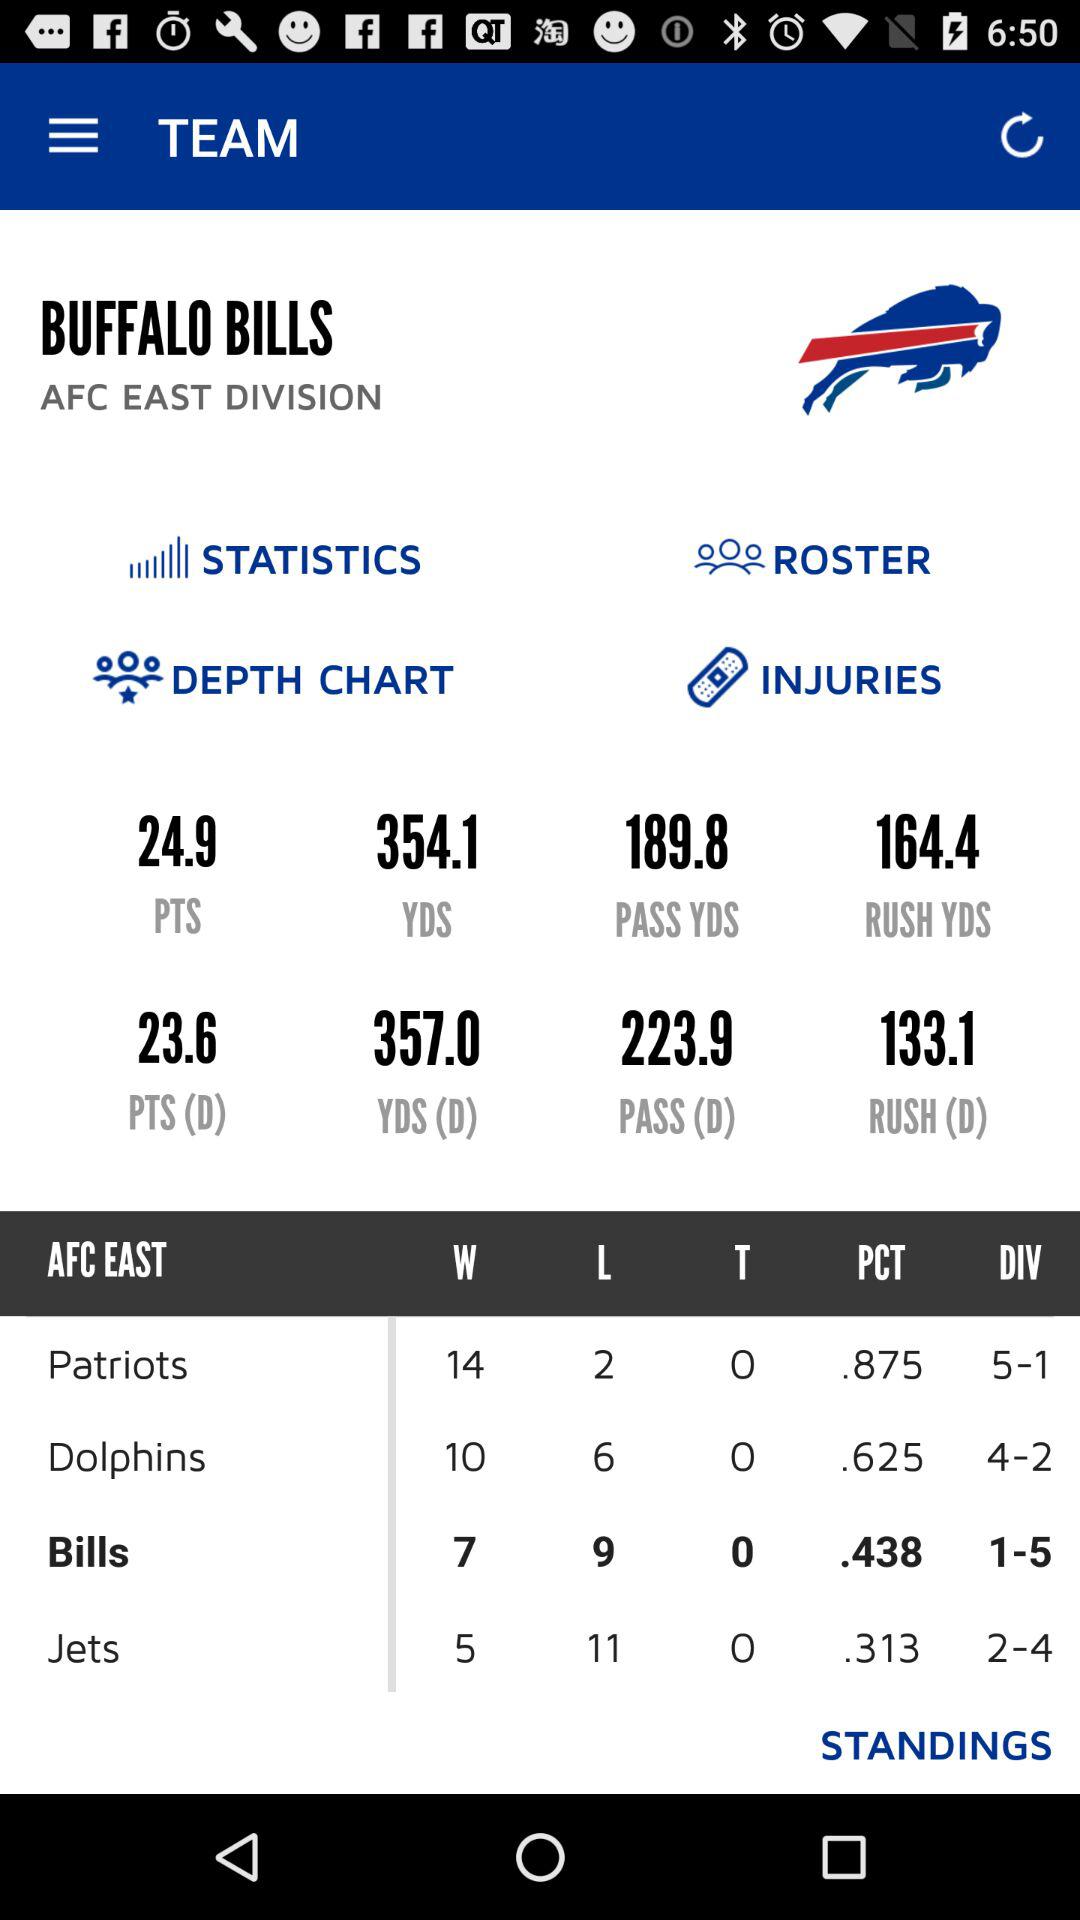  I want to click on scroll until the w, so click(465, 1264).